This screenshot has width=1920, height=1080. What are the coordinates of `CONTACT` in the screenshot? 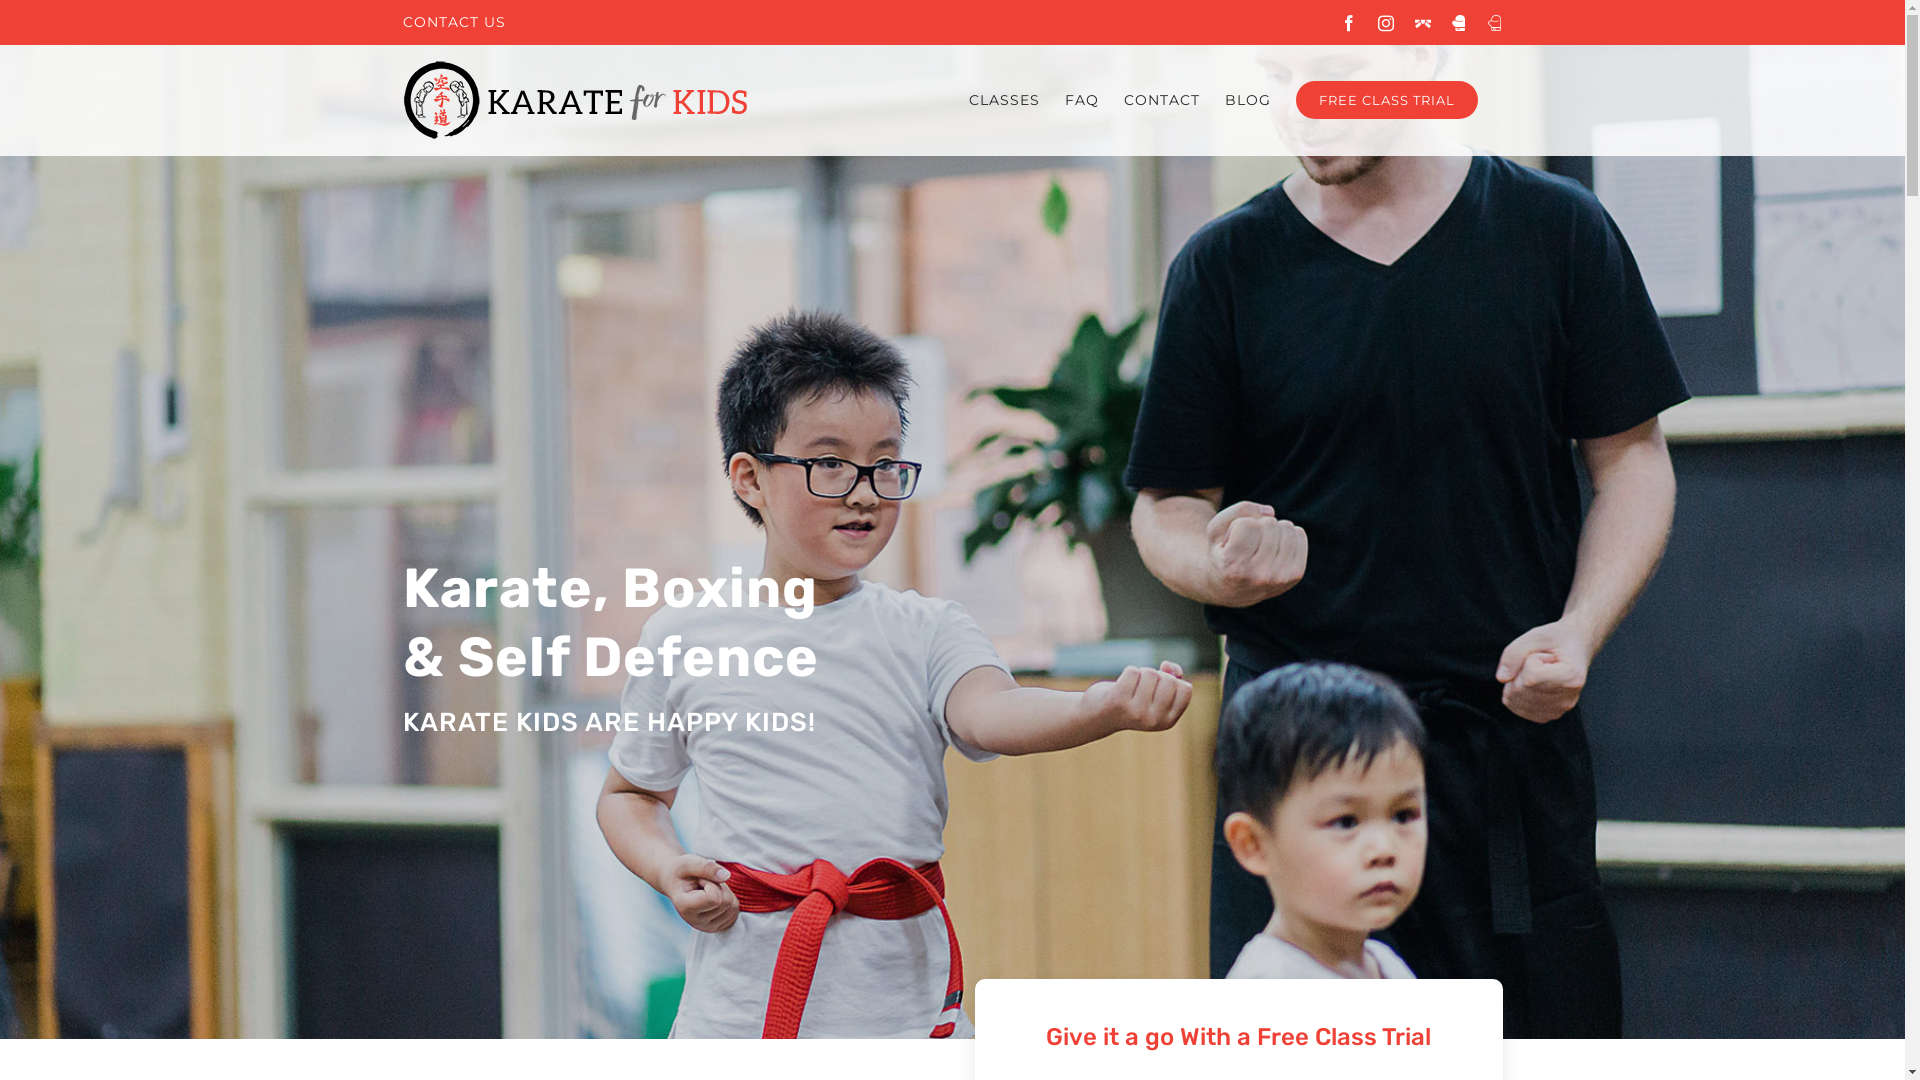 It's located at (1162, 100).